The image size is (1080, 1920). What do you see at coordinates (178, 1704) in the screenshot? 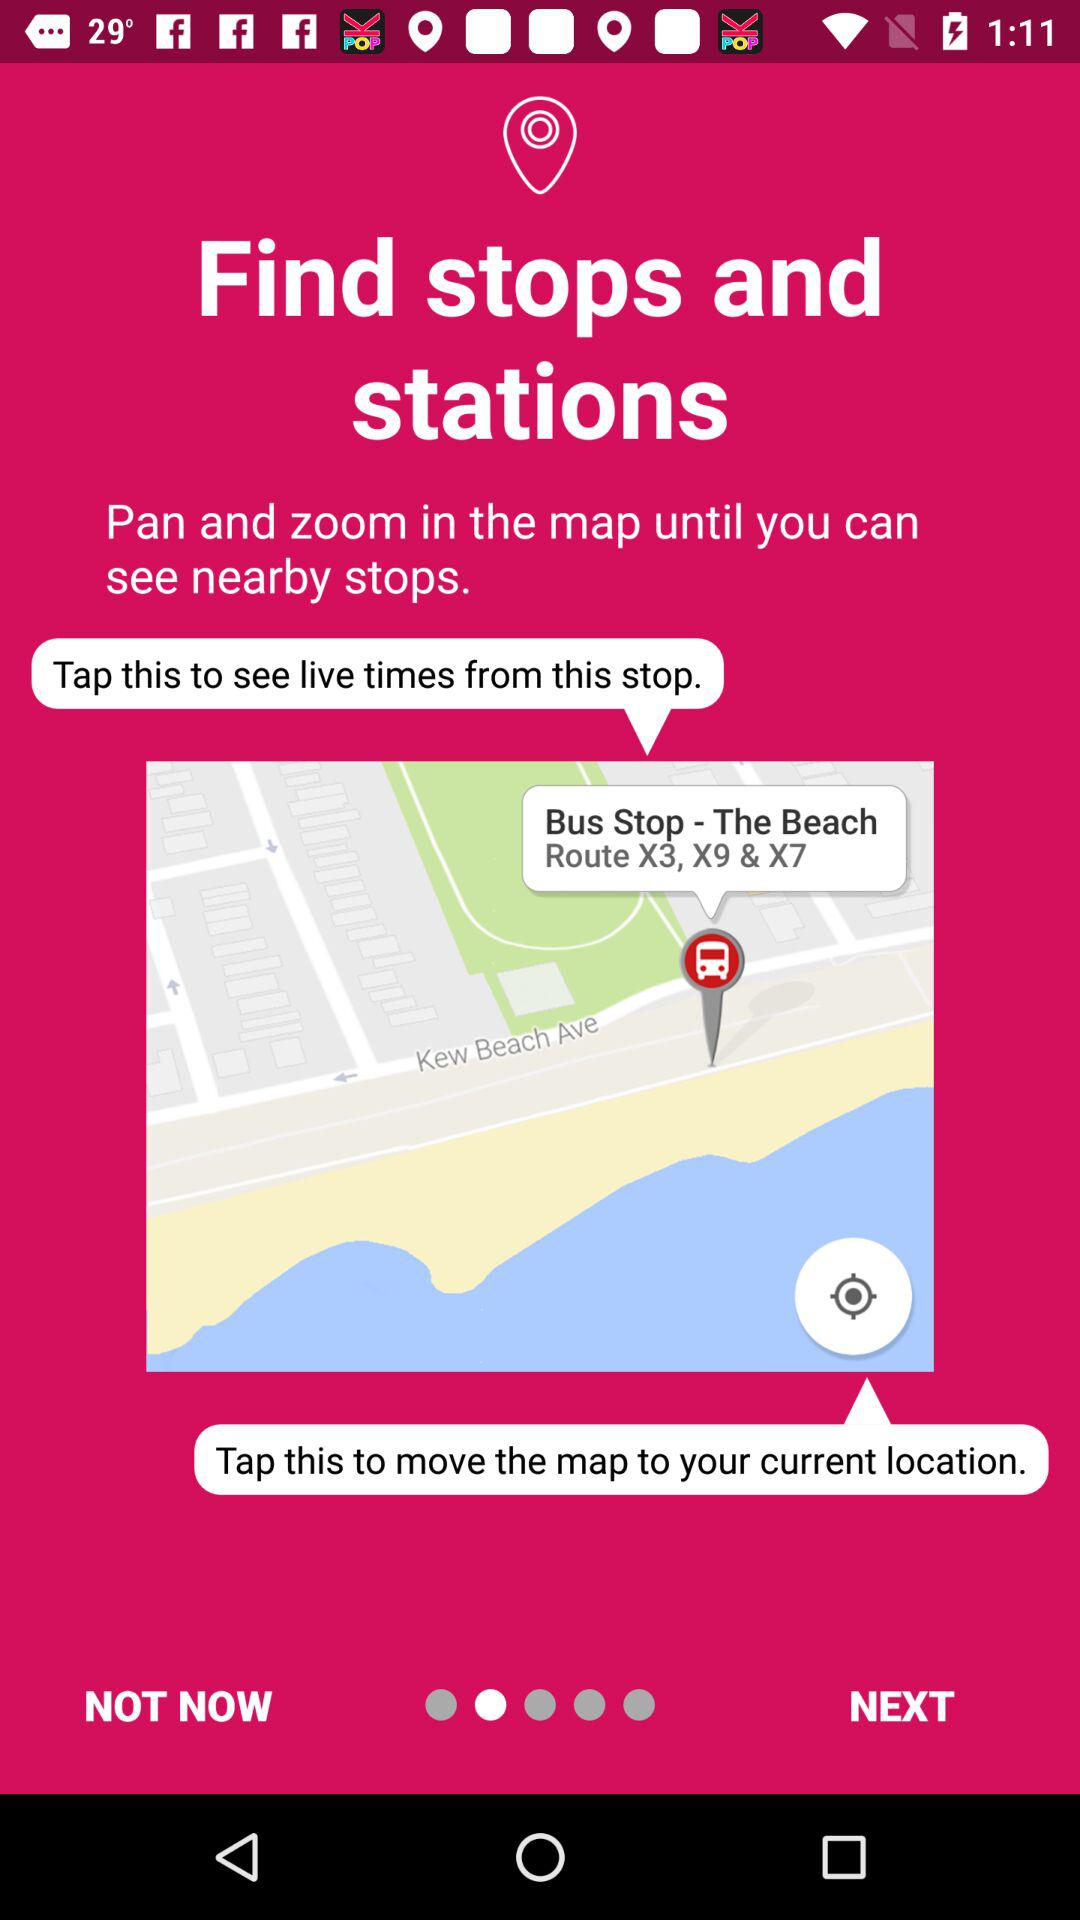
I see `select not now button` at bounding box center [178, 1704].